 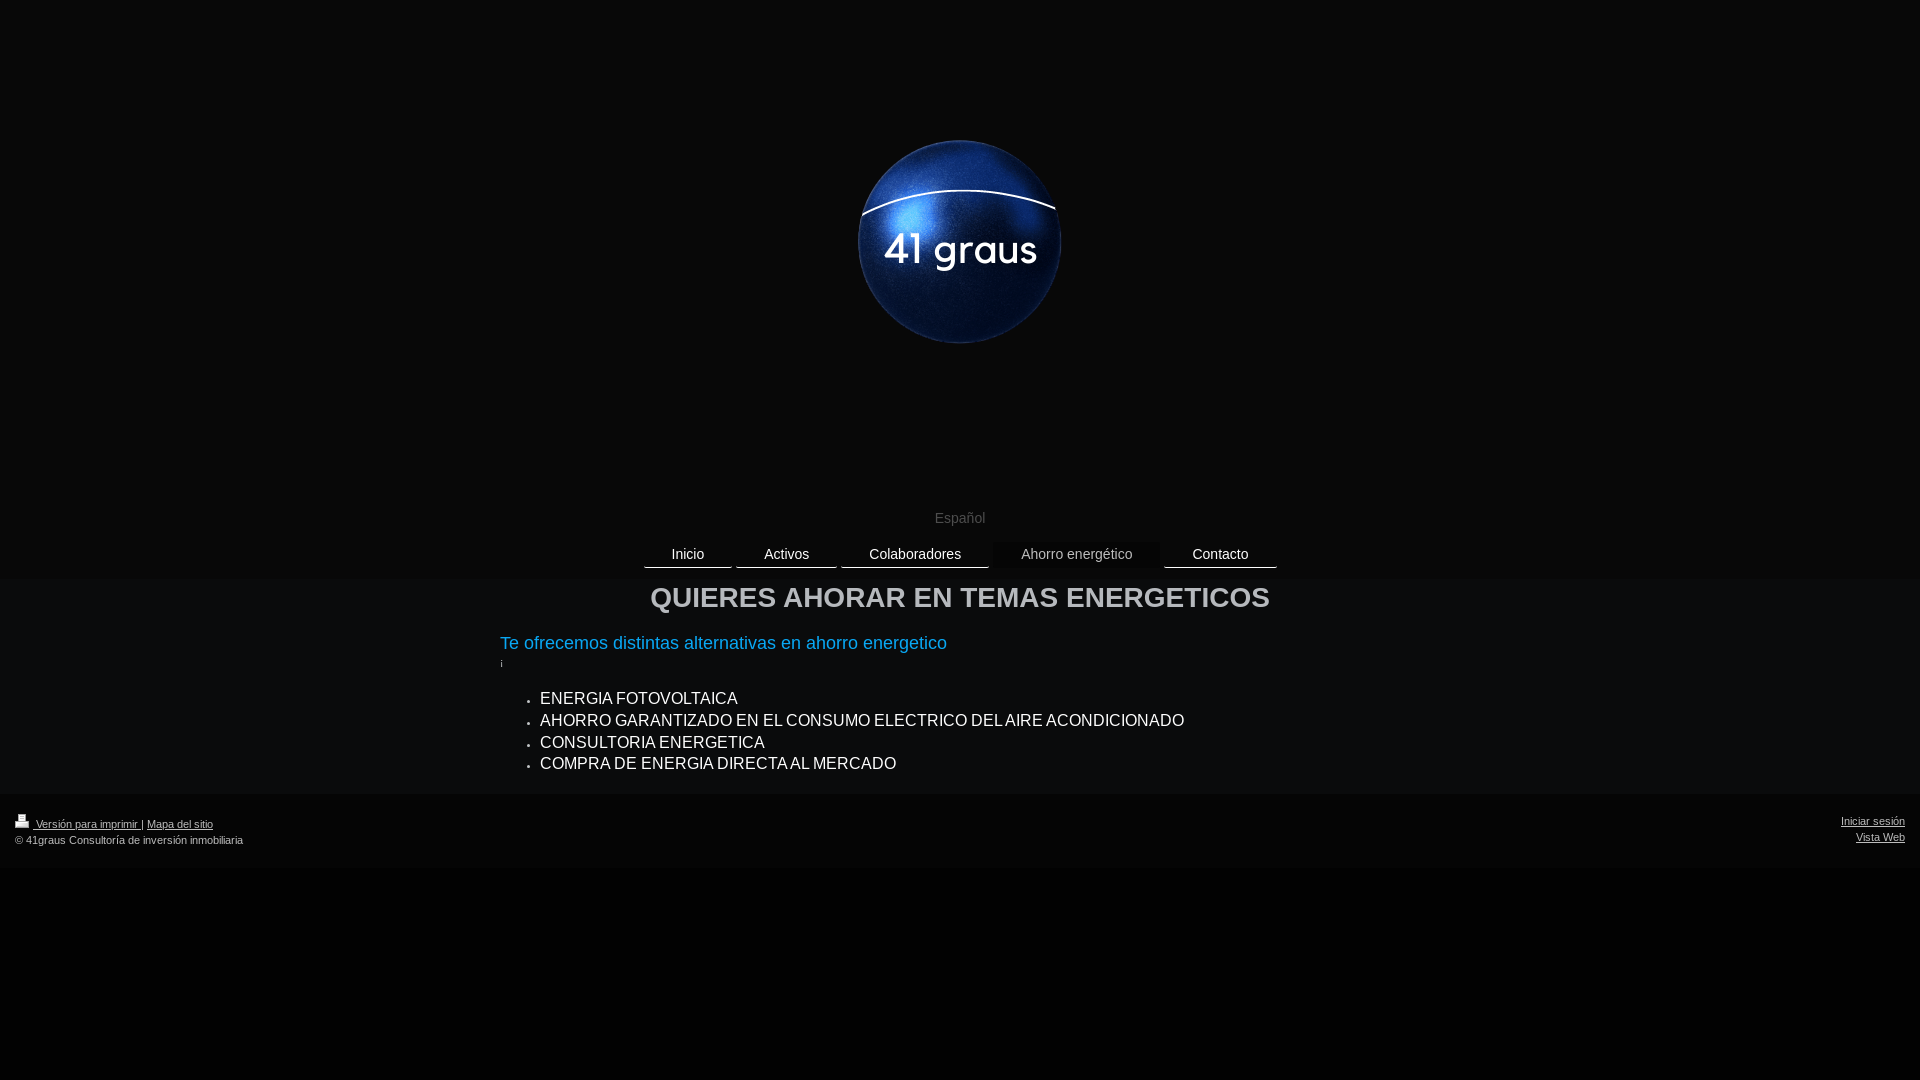 I want to click on Vista Web, so click(x=1880, y=837).